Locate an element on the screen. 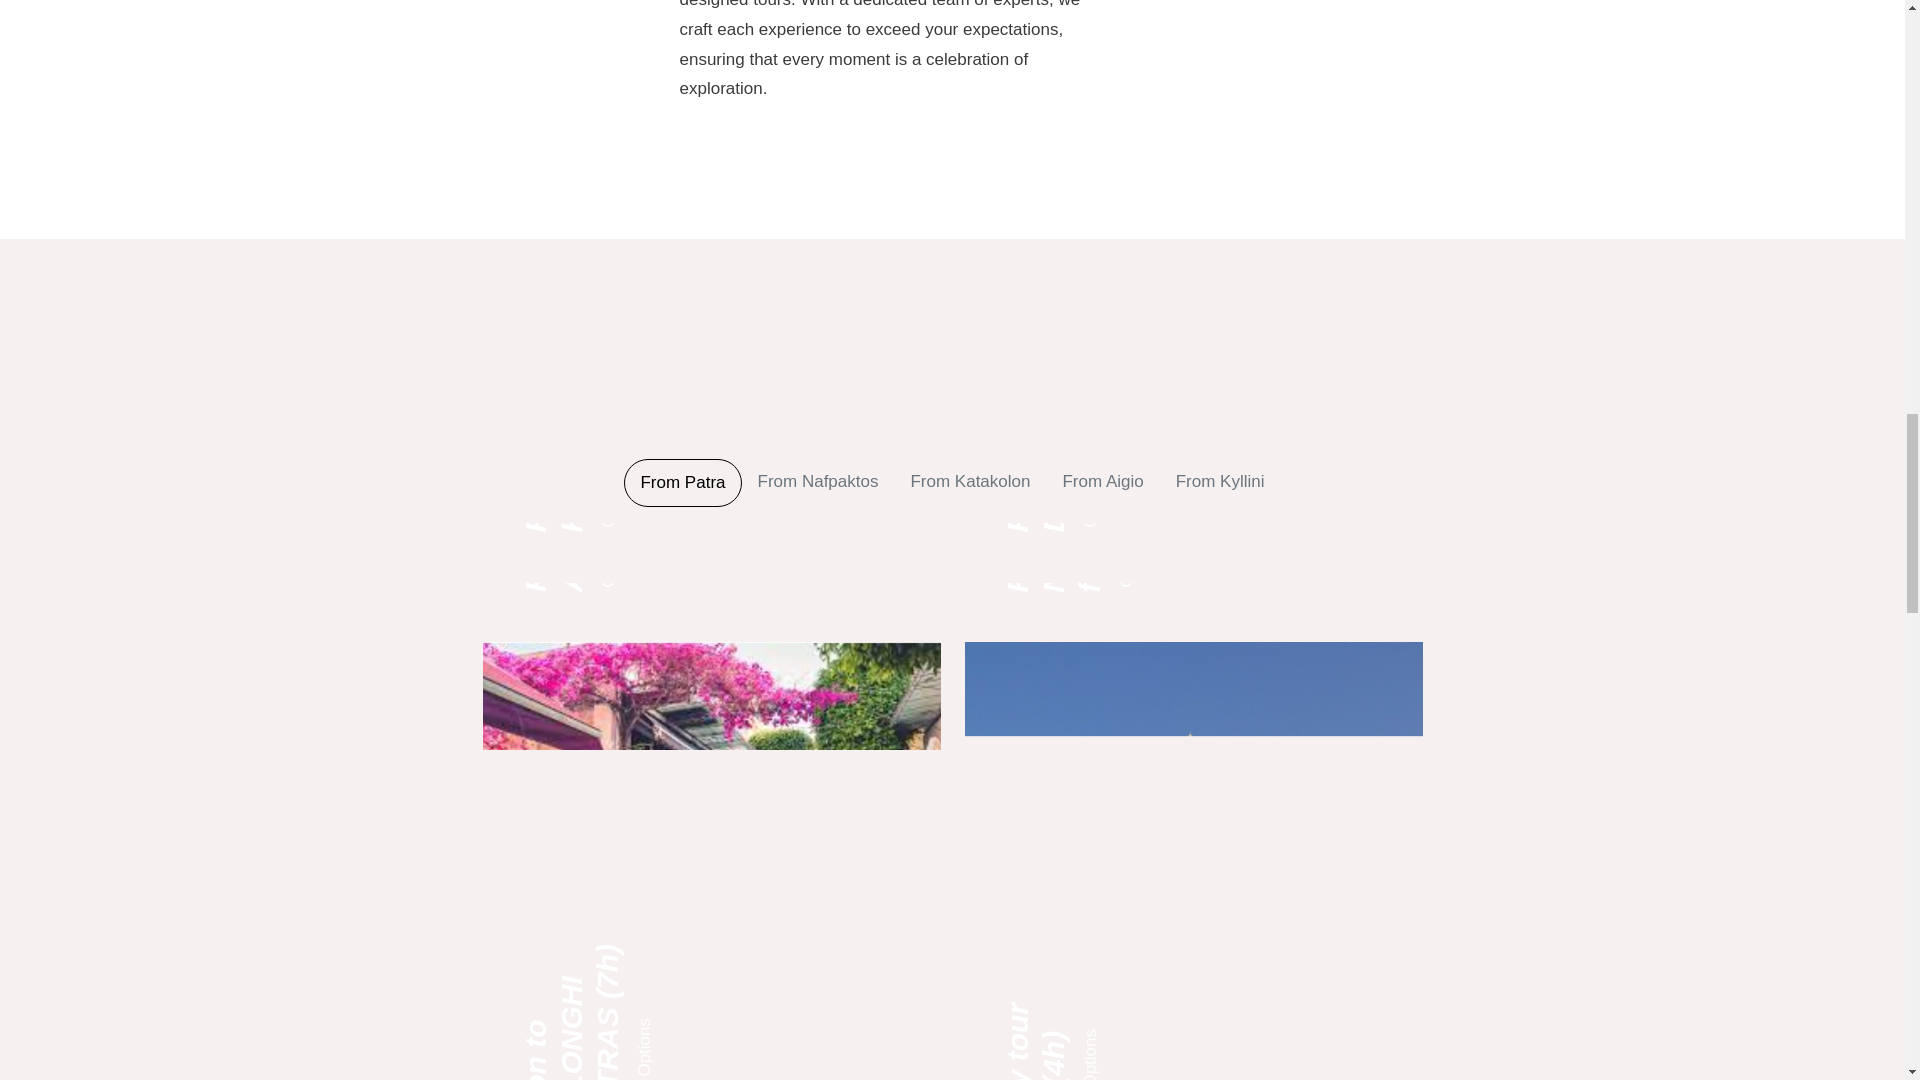 This screenshot has height=1080, width=1920. From Patra is located at coordinates (682, 482).